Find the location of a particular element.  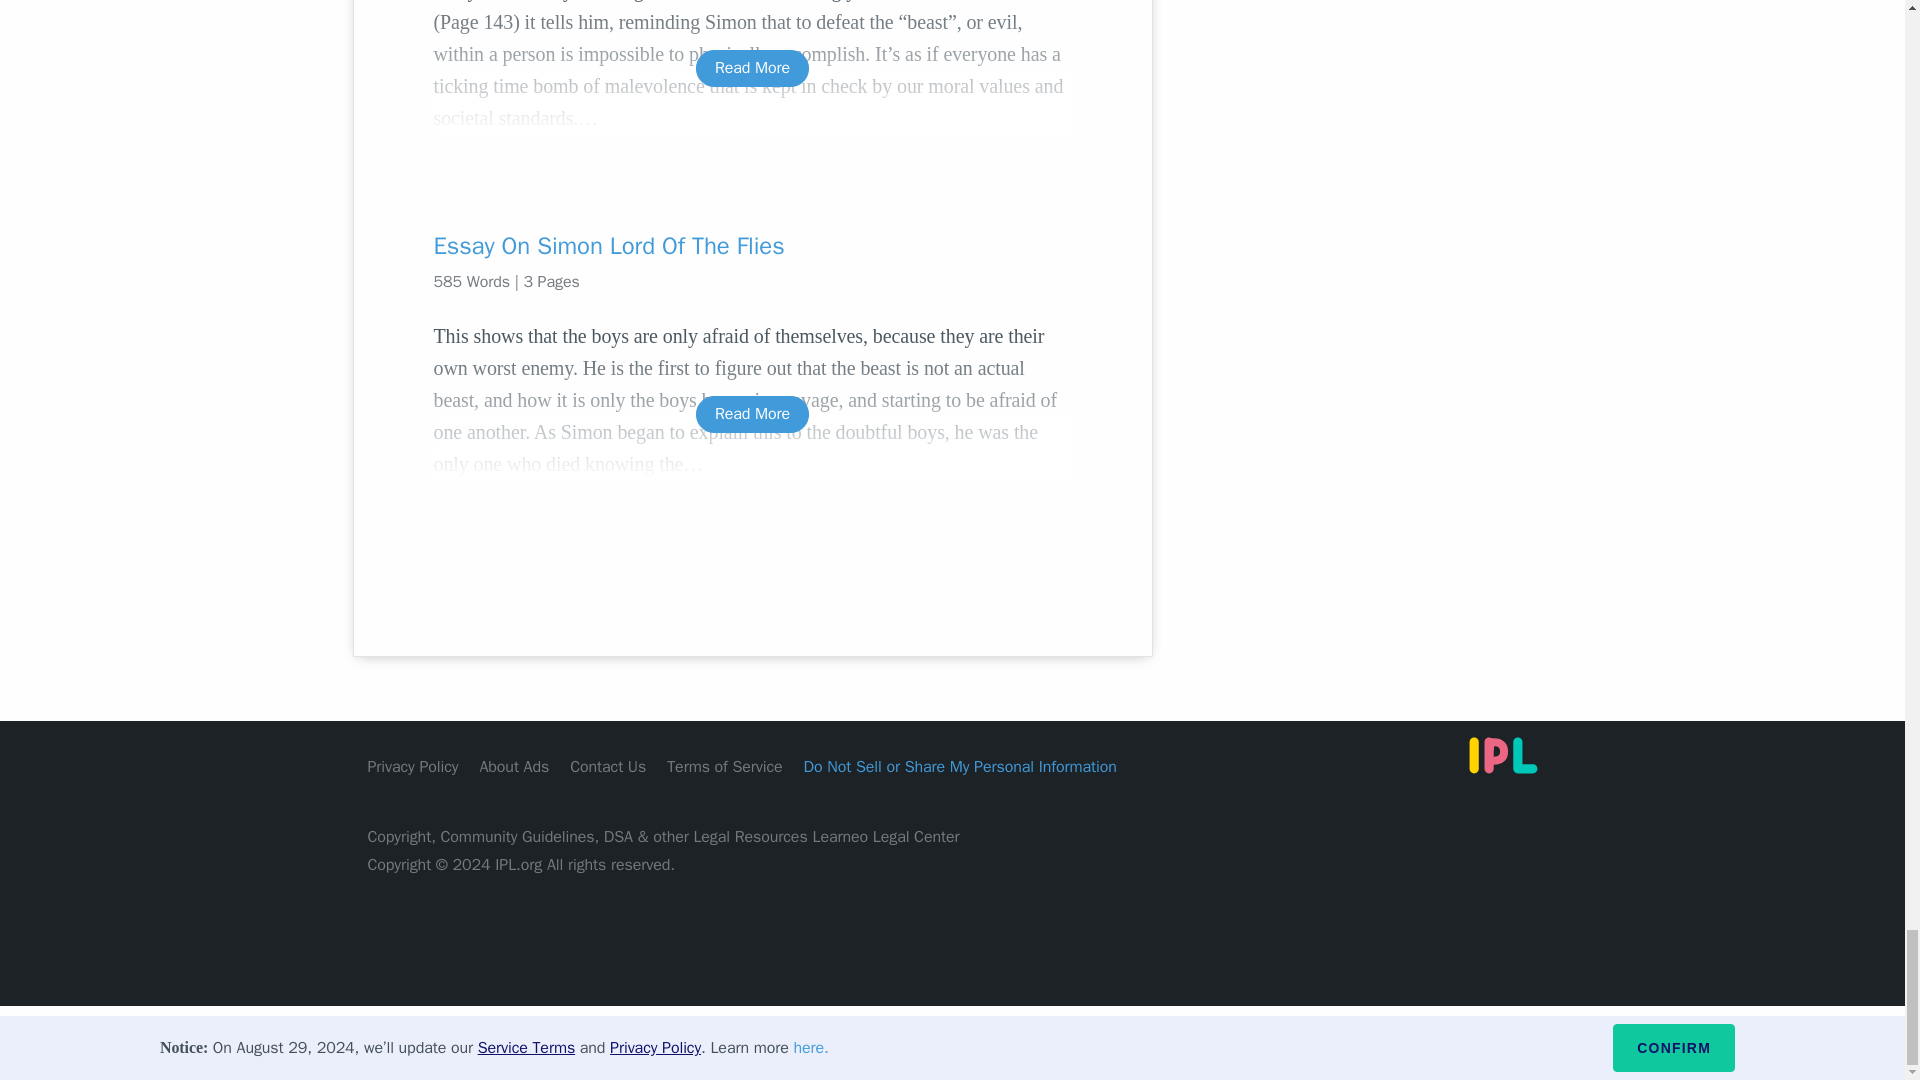

Terms of Service is located at coordinates (724, 766).